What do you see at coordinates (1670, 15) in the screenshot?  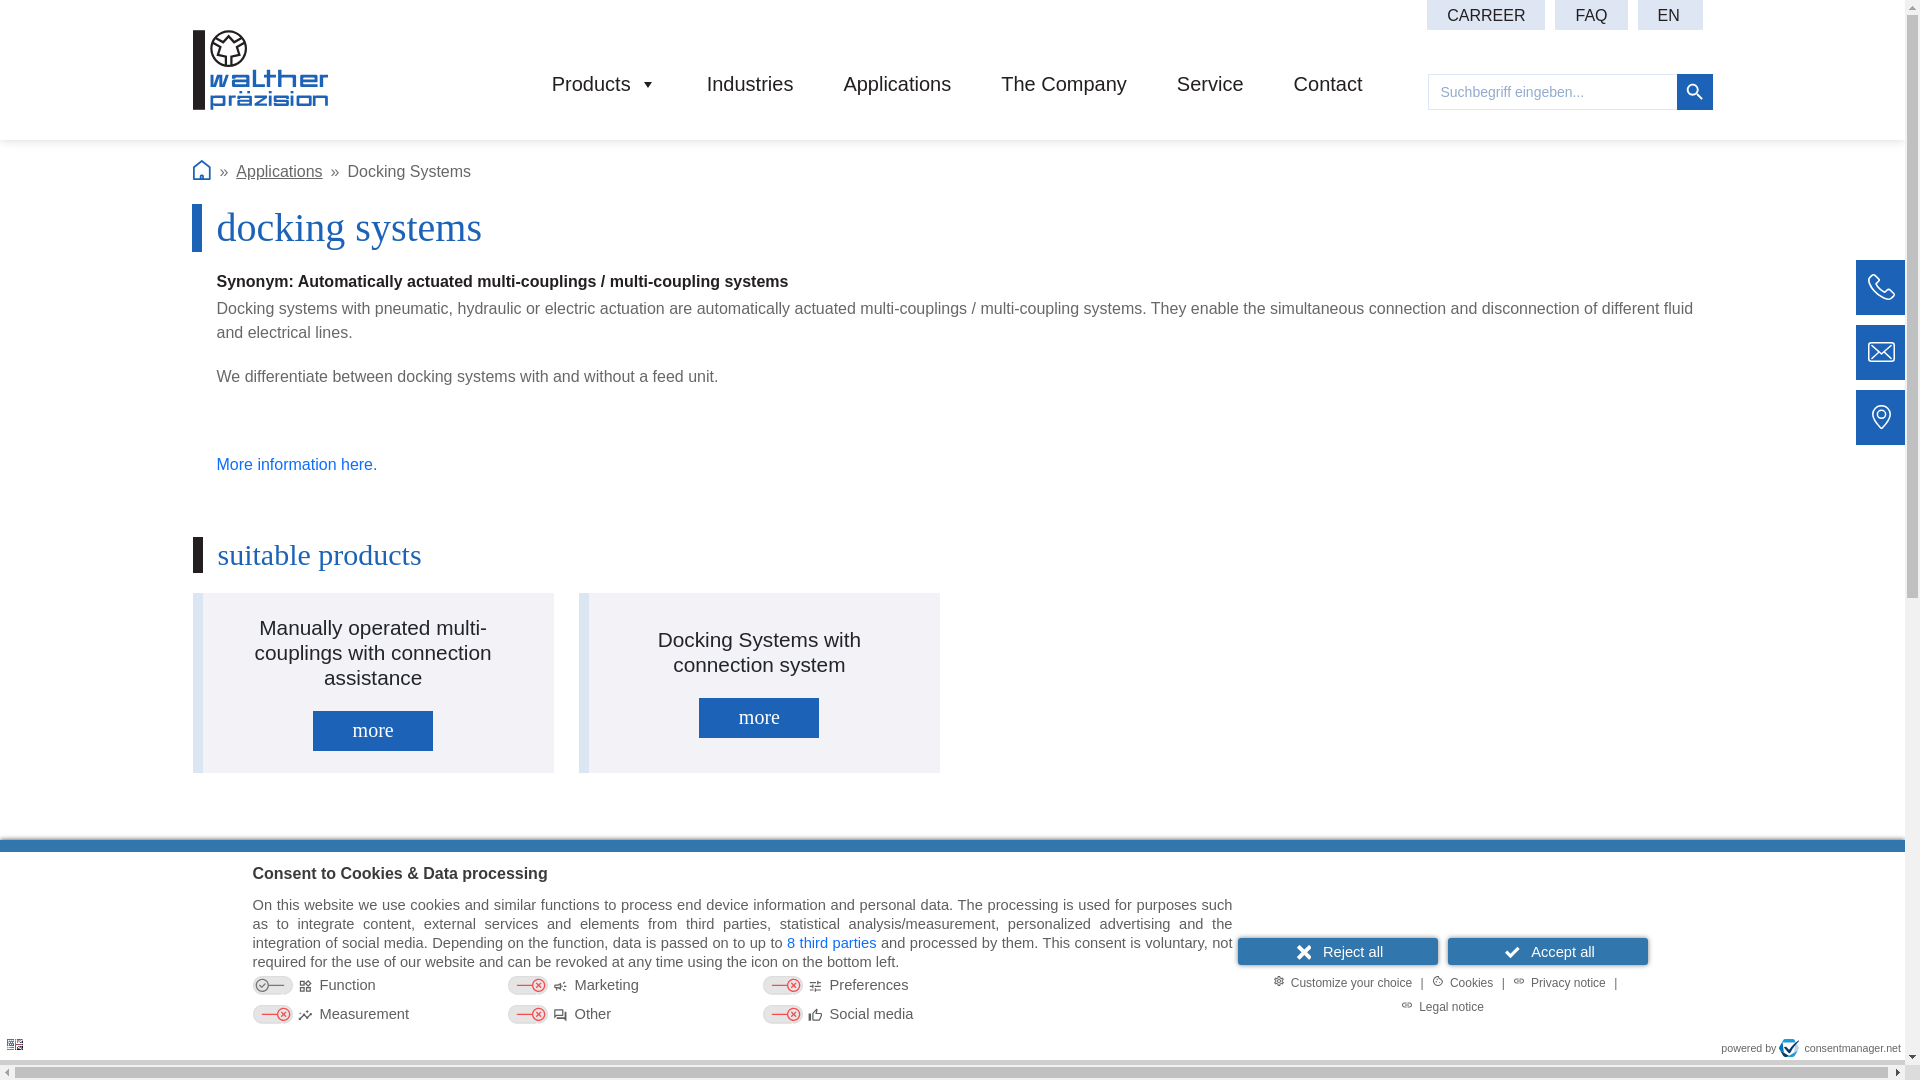 I see `EN` at bounding box center [1670, 15].